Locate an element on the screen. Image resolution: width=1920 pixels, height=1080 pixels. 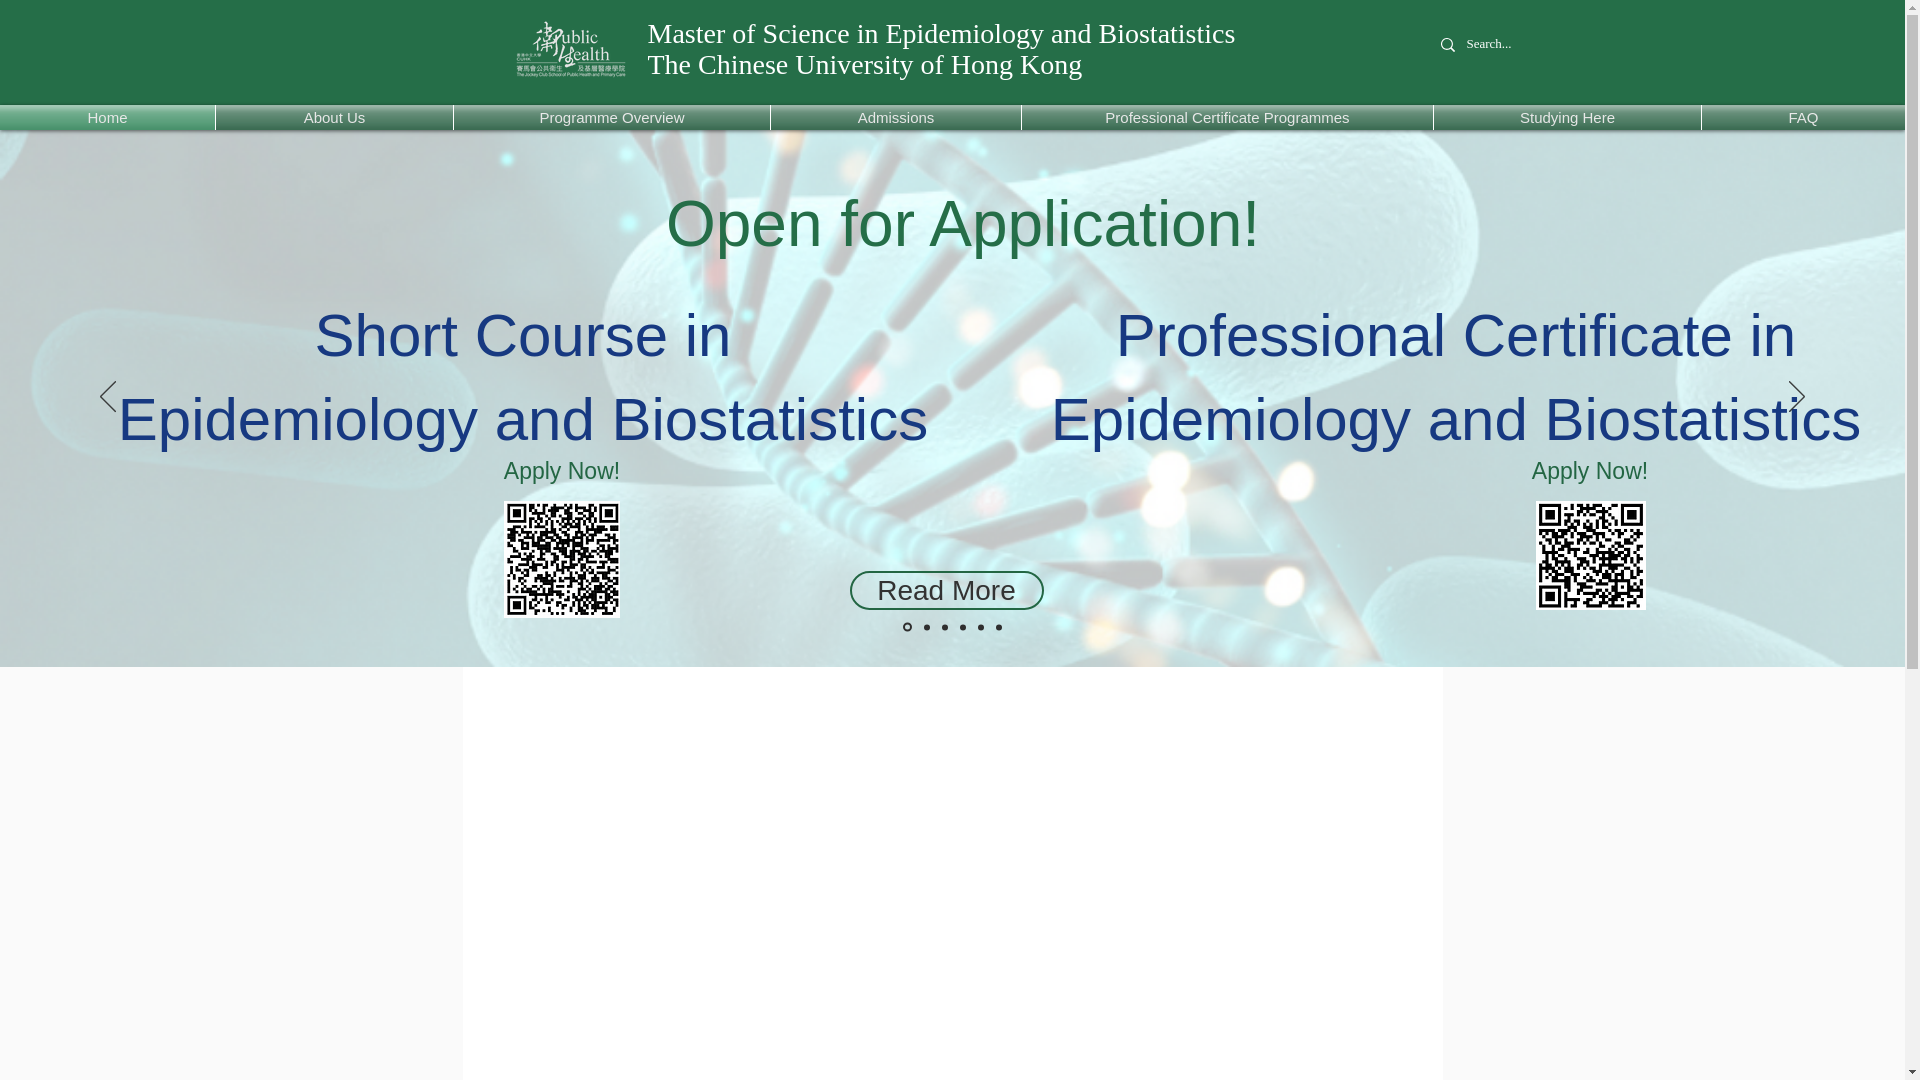
Professional Certificate Programmes is located at coordinates (1226, 116).